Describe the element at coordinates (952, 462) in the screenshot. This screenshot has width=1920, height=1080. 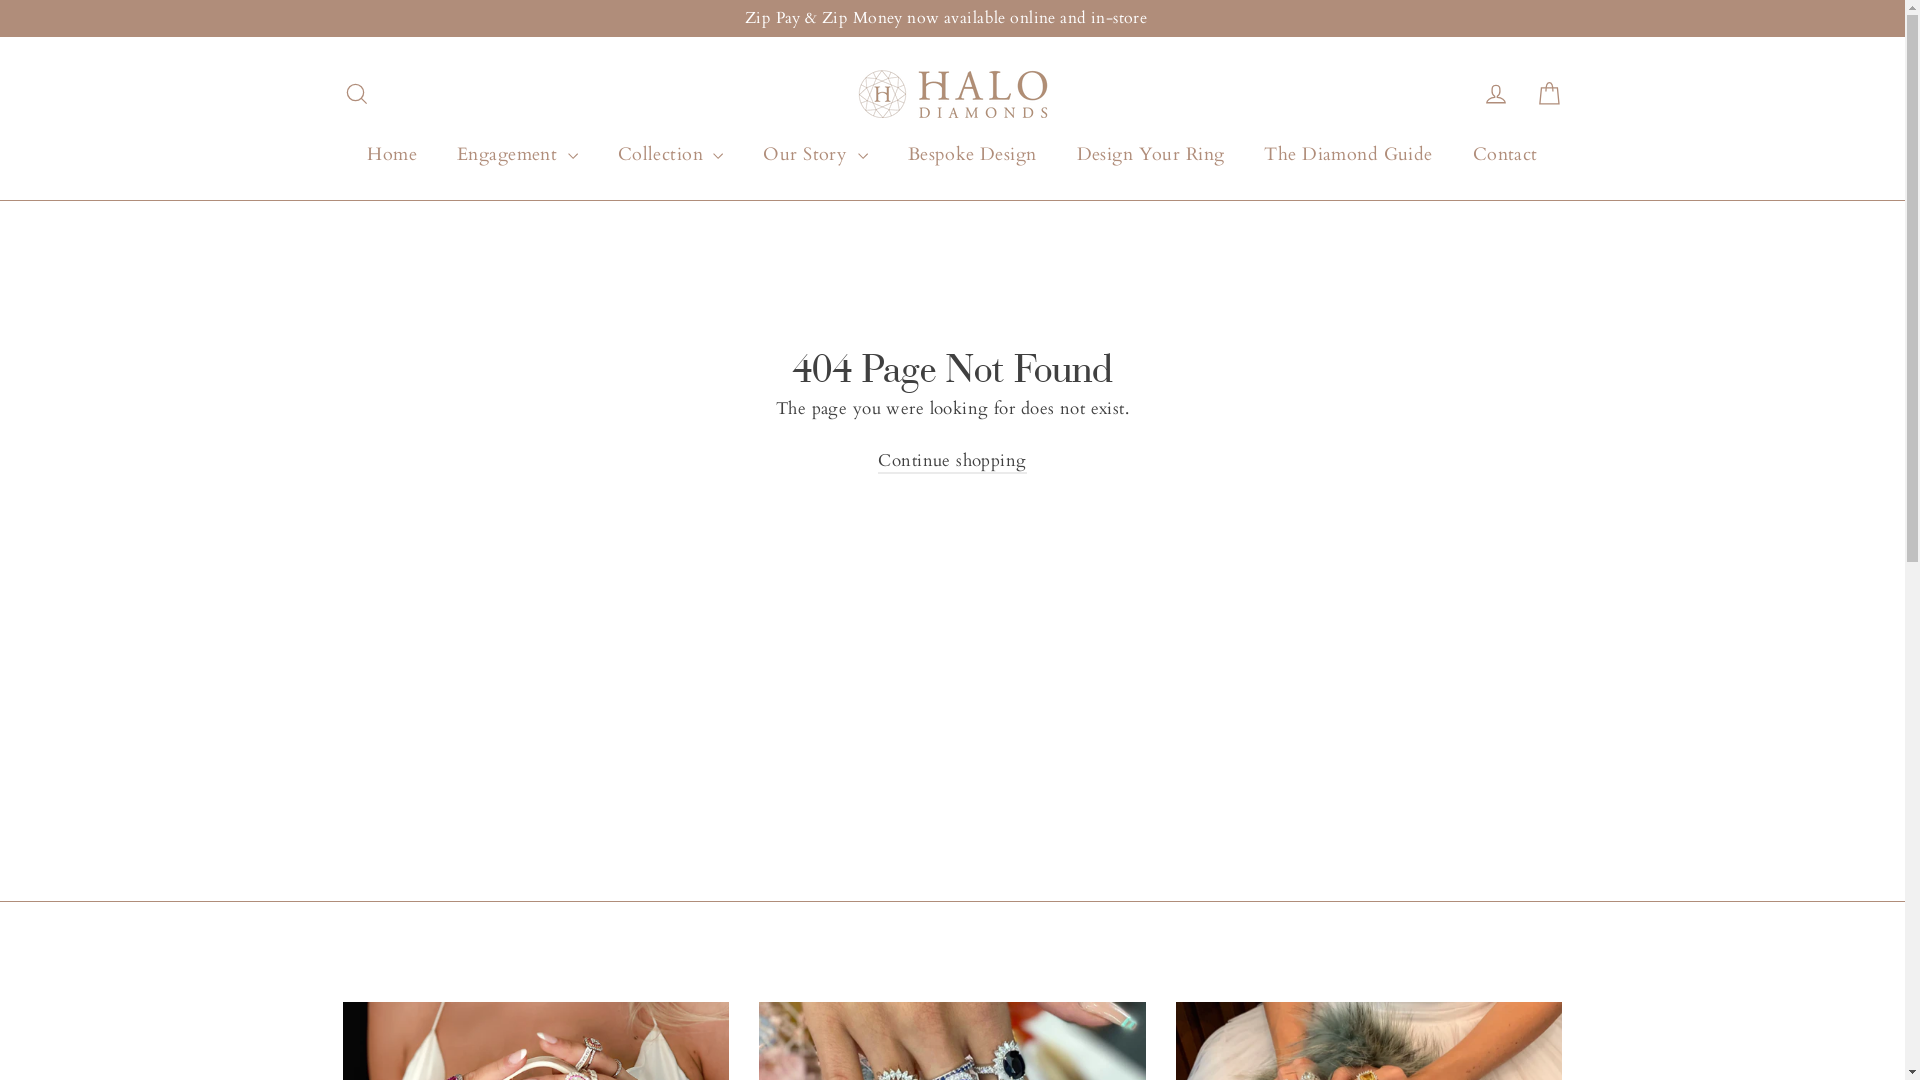
I see `Continue shopping` at that location.